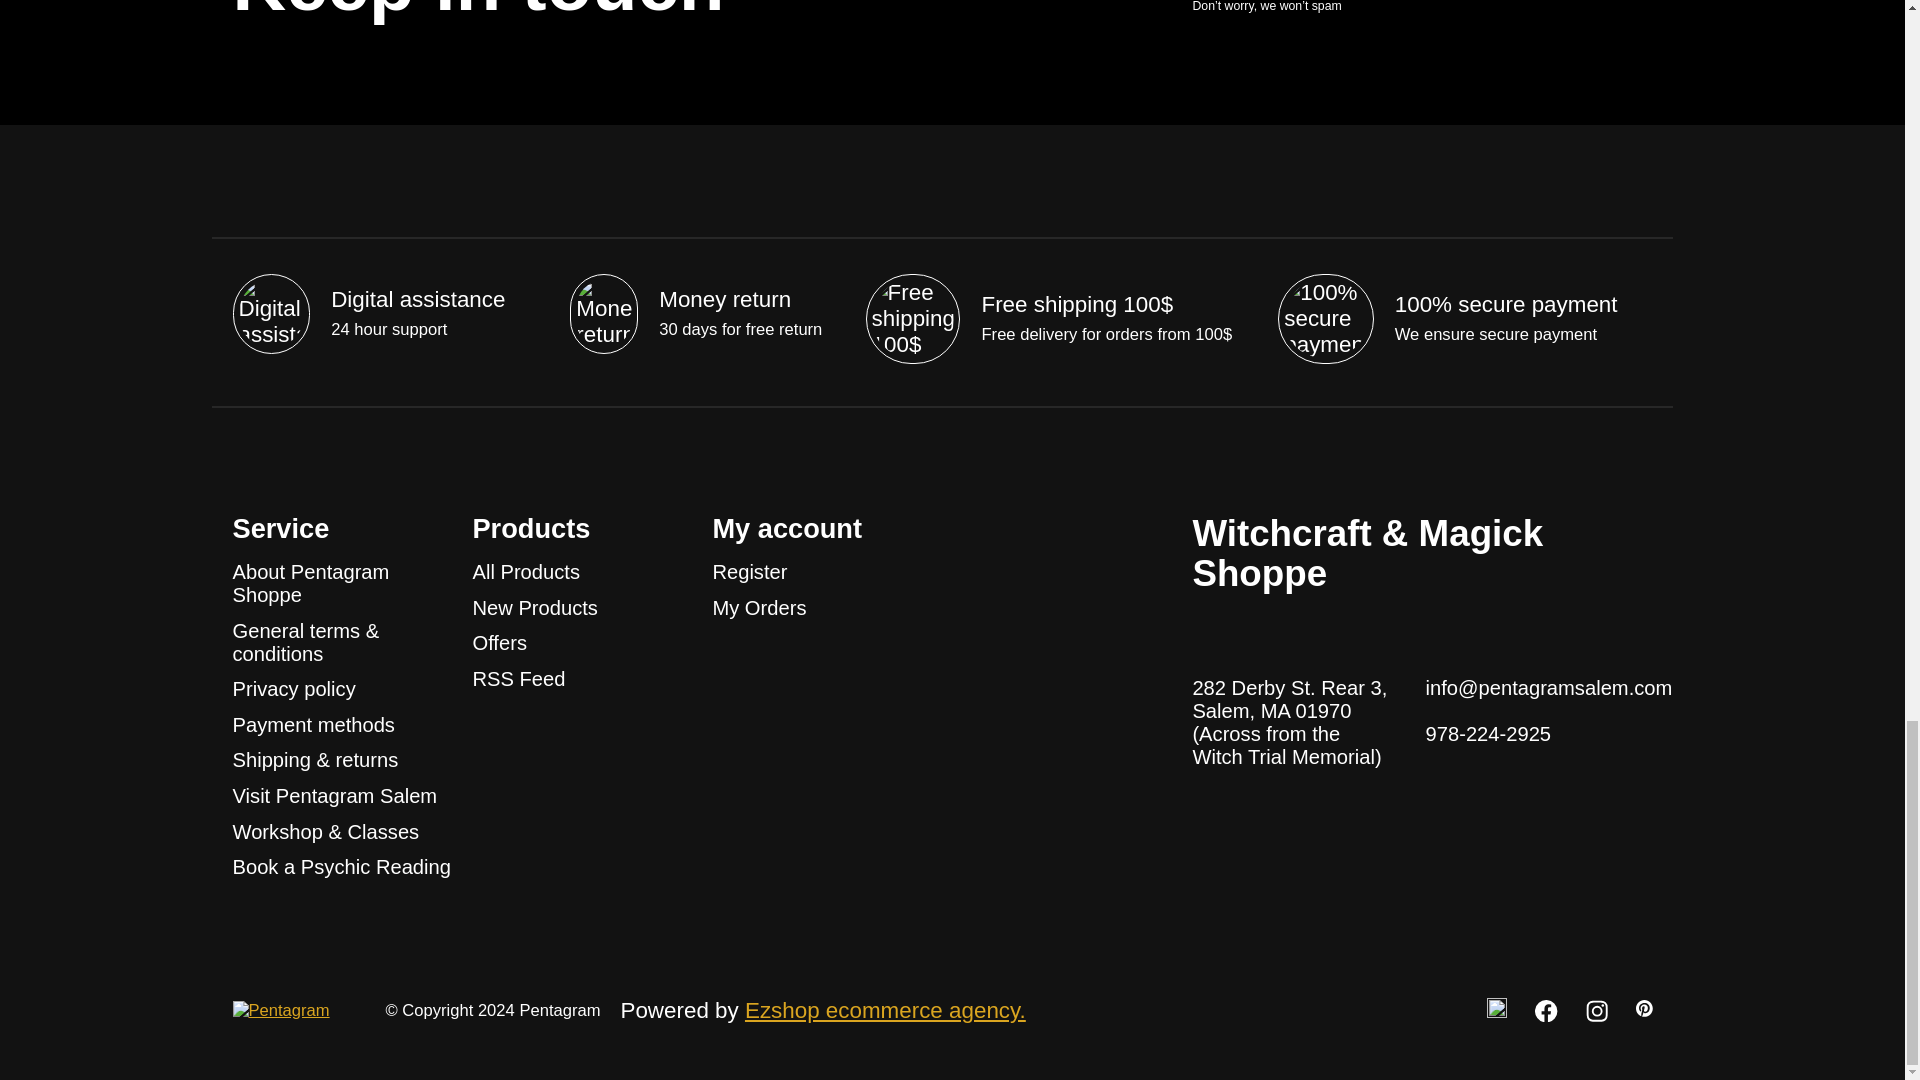 The height and width of the screenshot is (1080, 1920). Describe the element at coordinates (759, 608) in the screenshot. I see `My Orders` at that location.